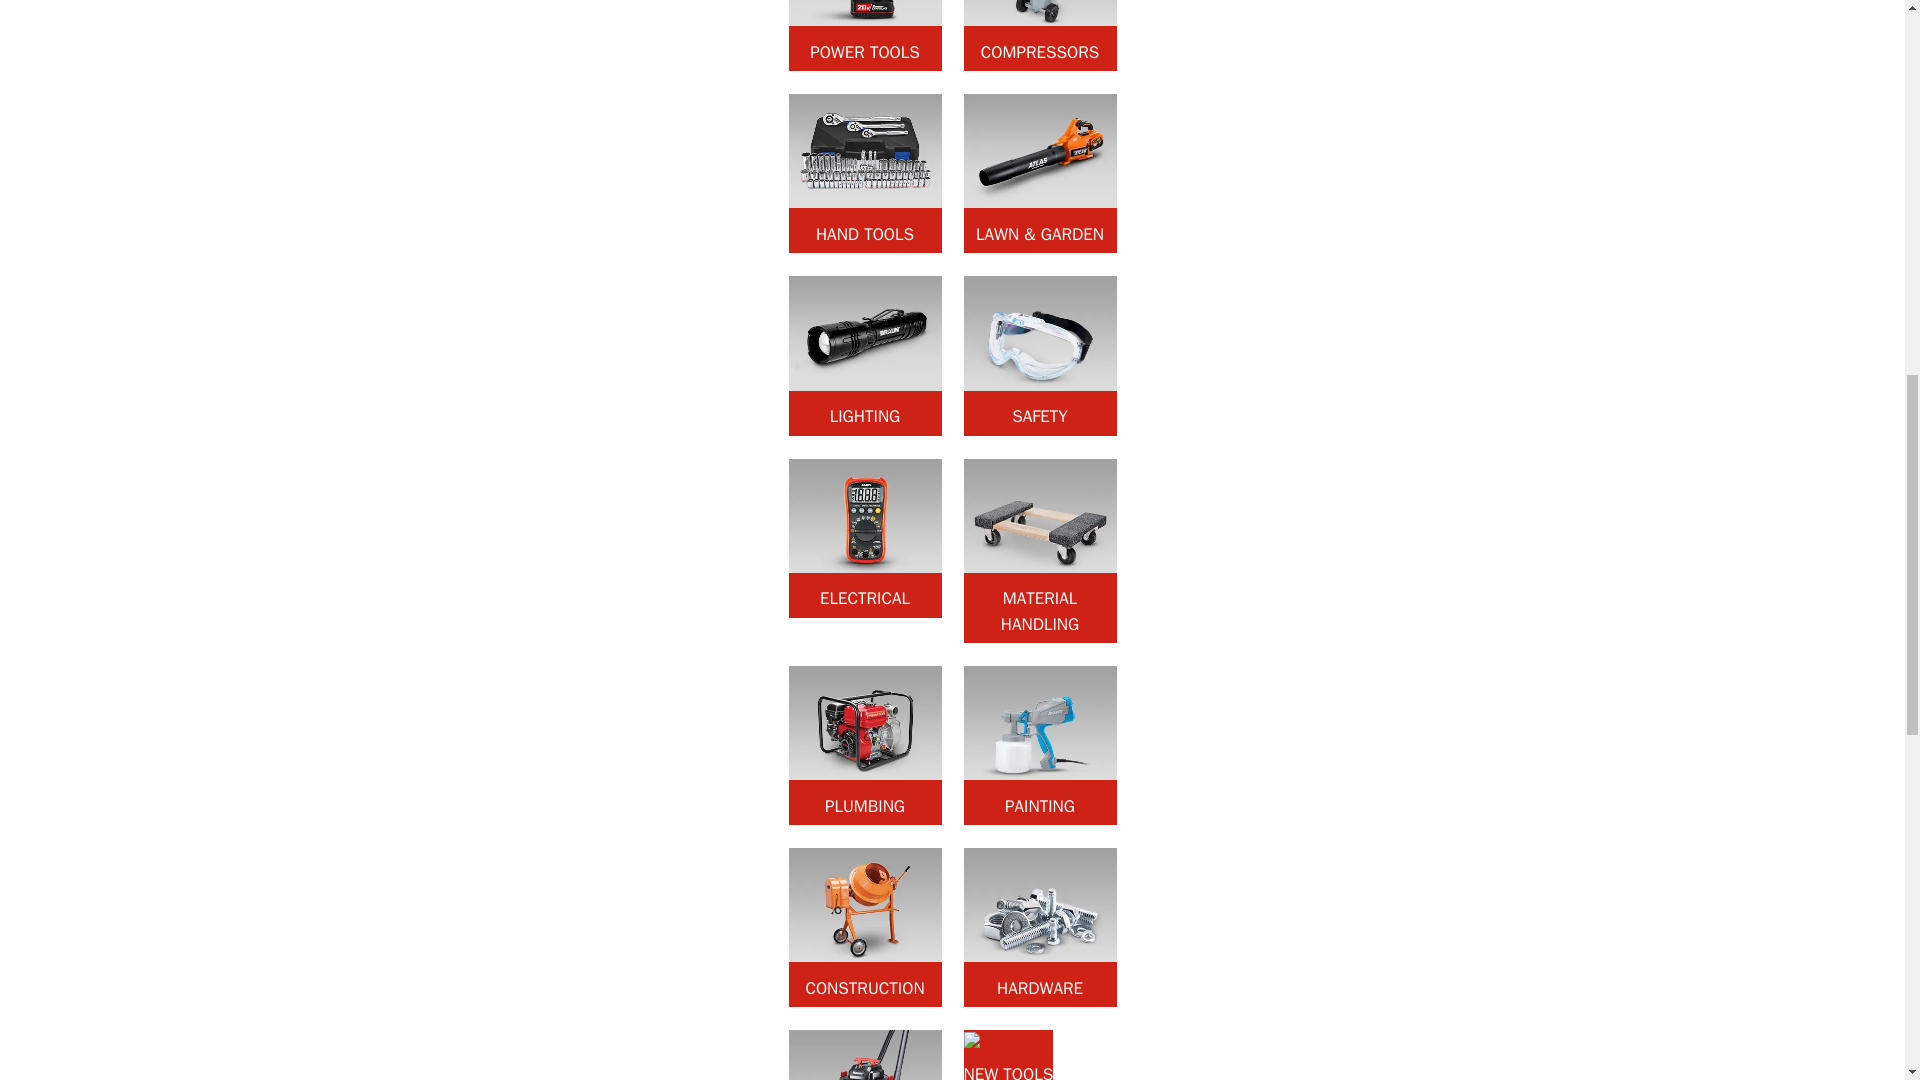  I want to click on HAND TOOLS, so click(864, 172).